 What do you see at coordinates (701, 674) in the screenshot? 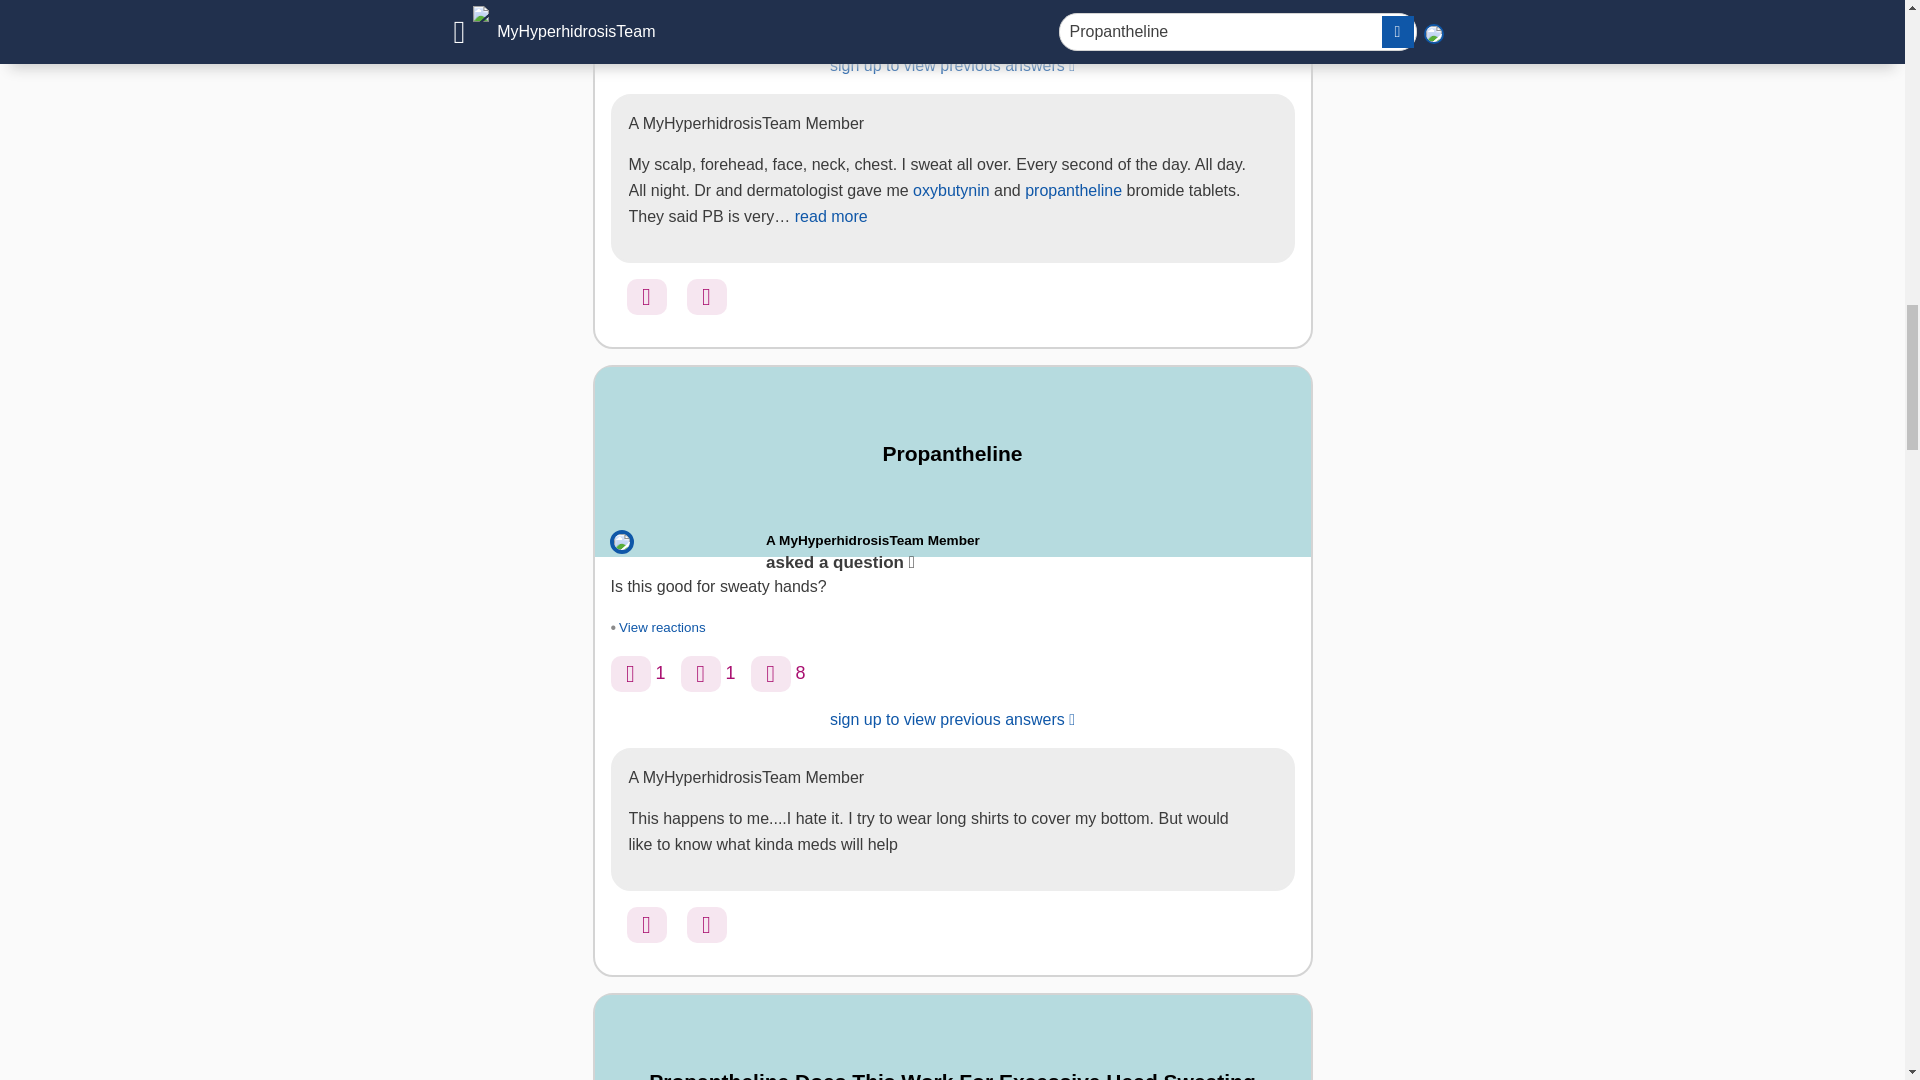
I see `Send a hug` at bounding box center [701, 674].